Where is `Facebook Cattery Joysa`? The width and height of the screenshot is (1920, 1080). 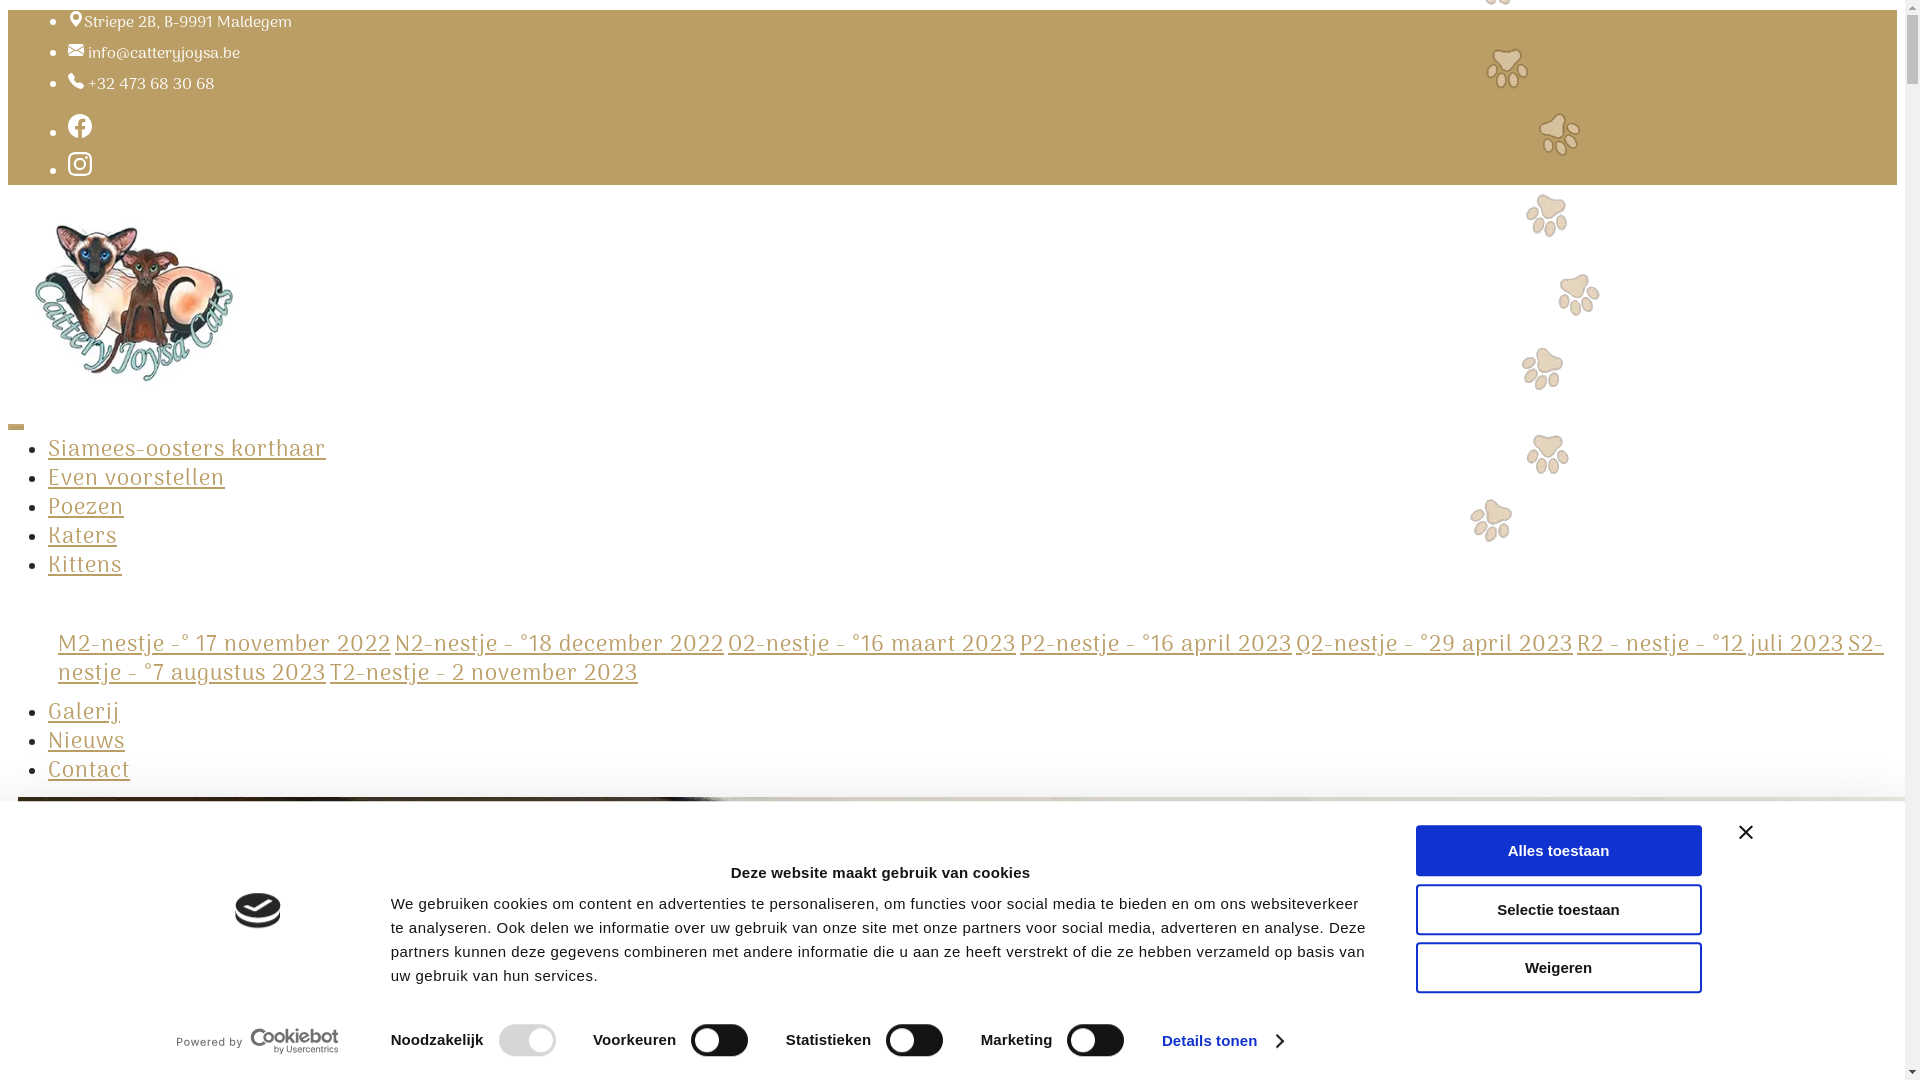 Facebook Cattery Joysa is located at coordinates (80, 134).